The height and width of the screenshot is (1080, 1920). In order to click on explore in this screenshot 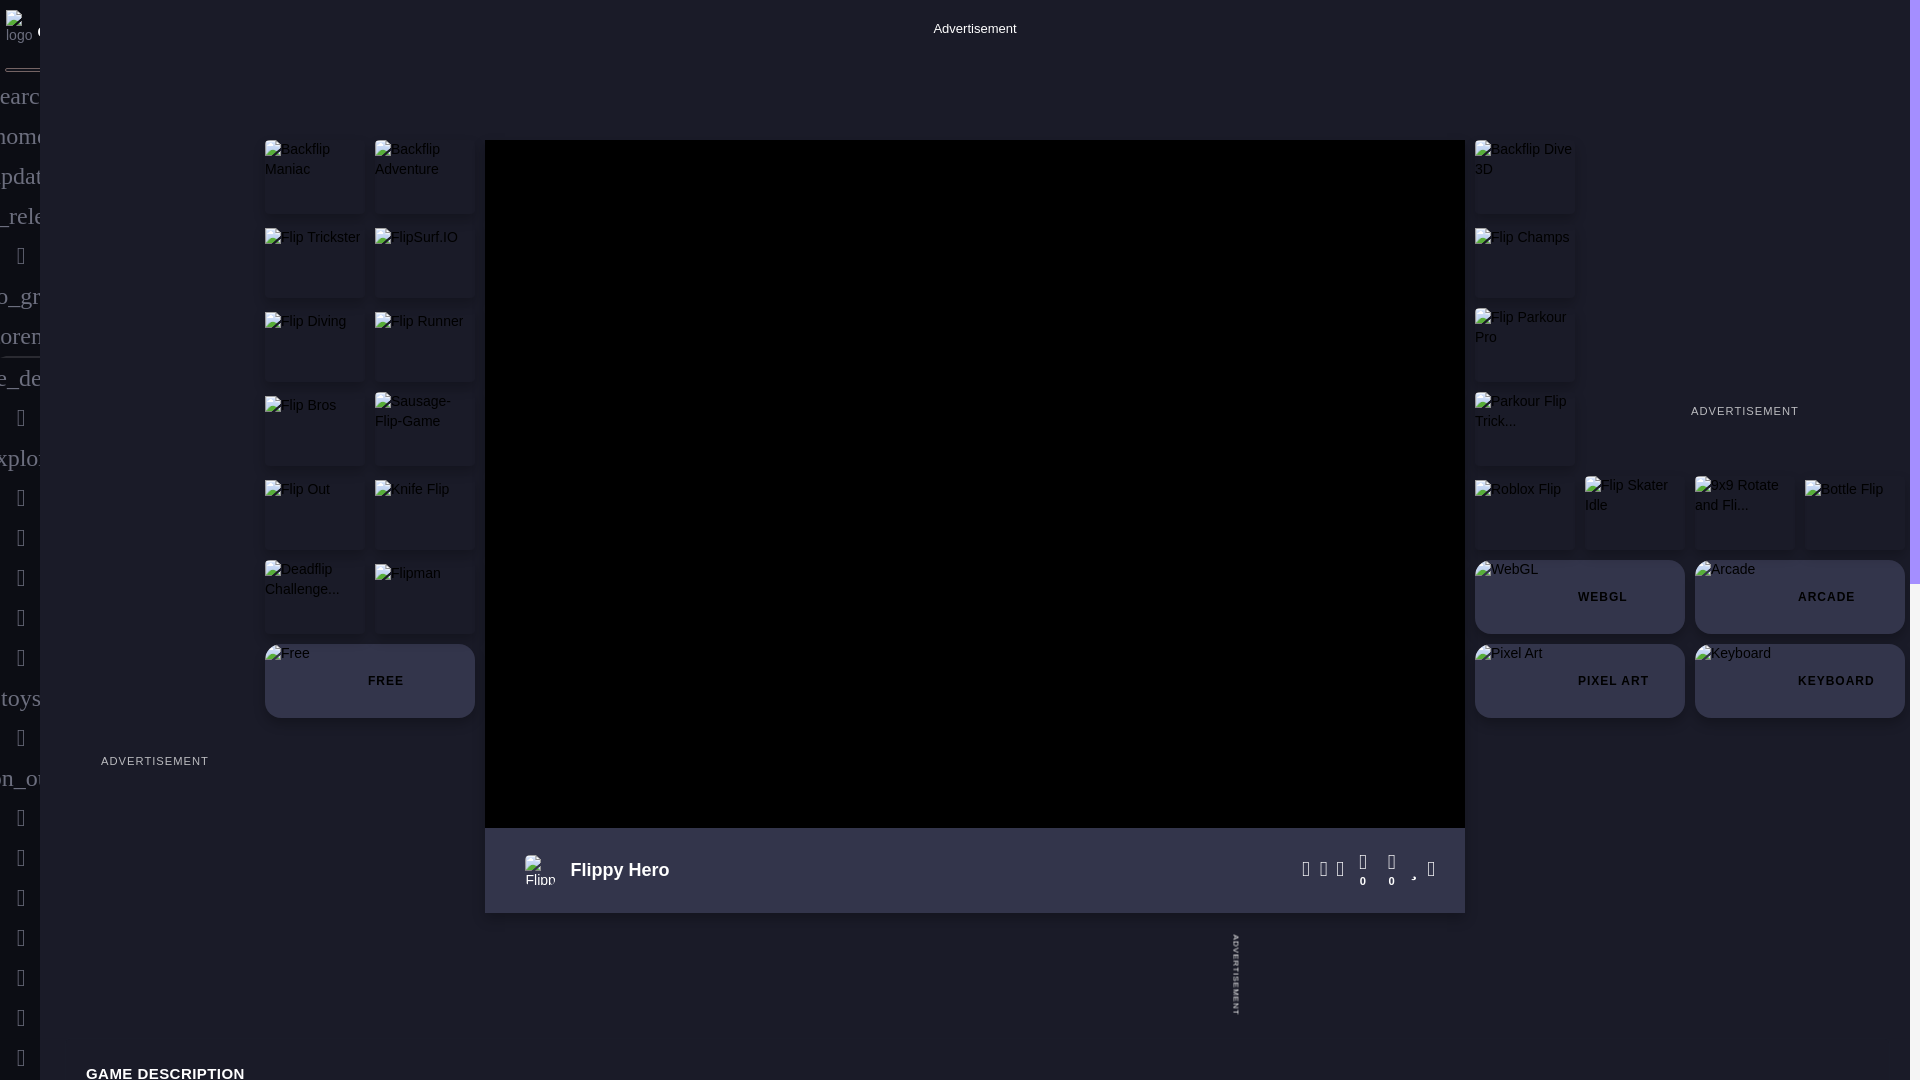, I will do `click(20, 458)`.